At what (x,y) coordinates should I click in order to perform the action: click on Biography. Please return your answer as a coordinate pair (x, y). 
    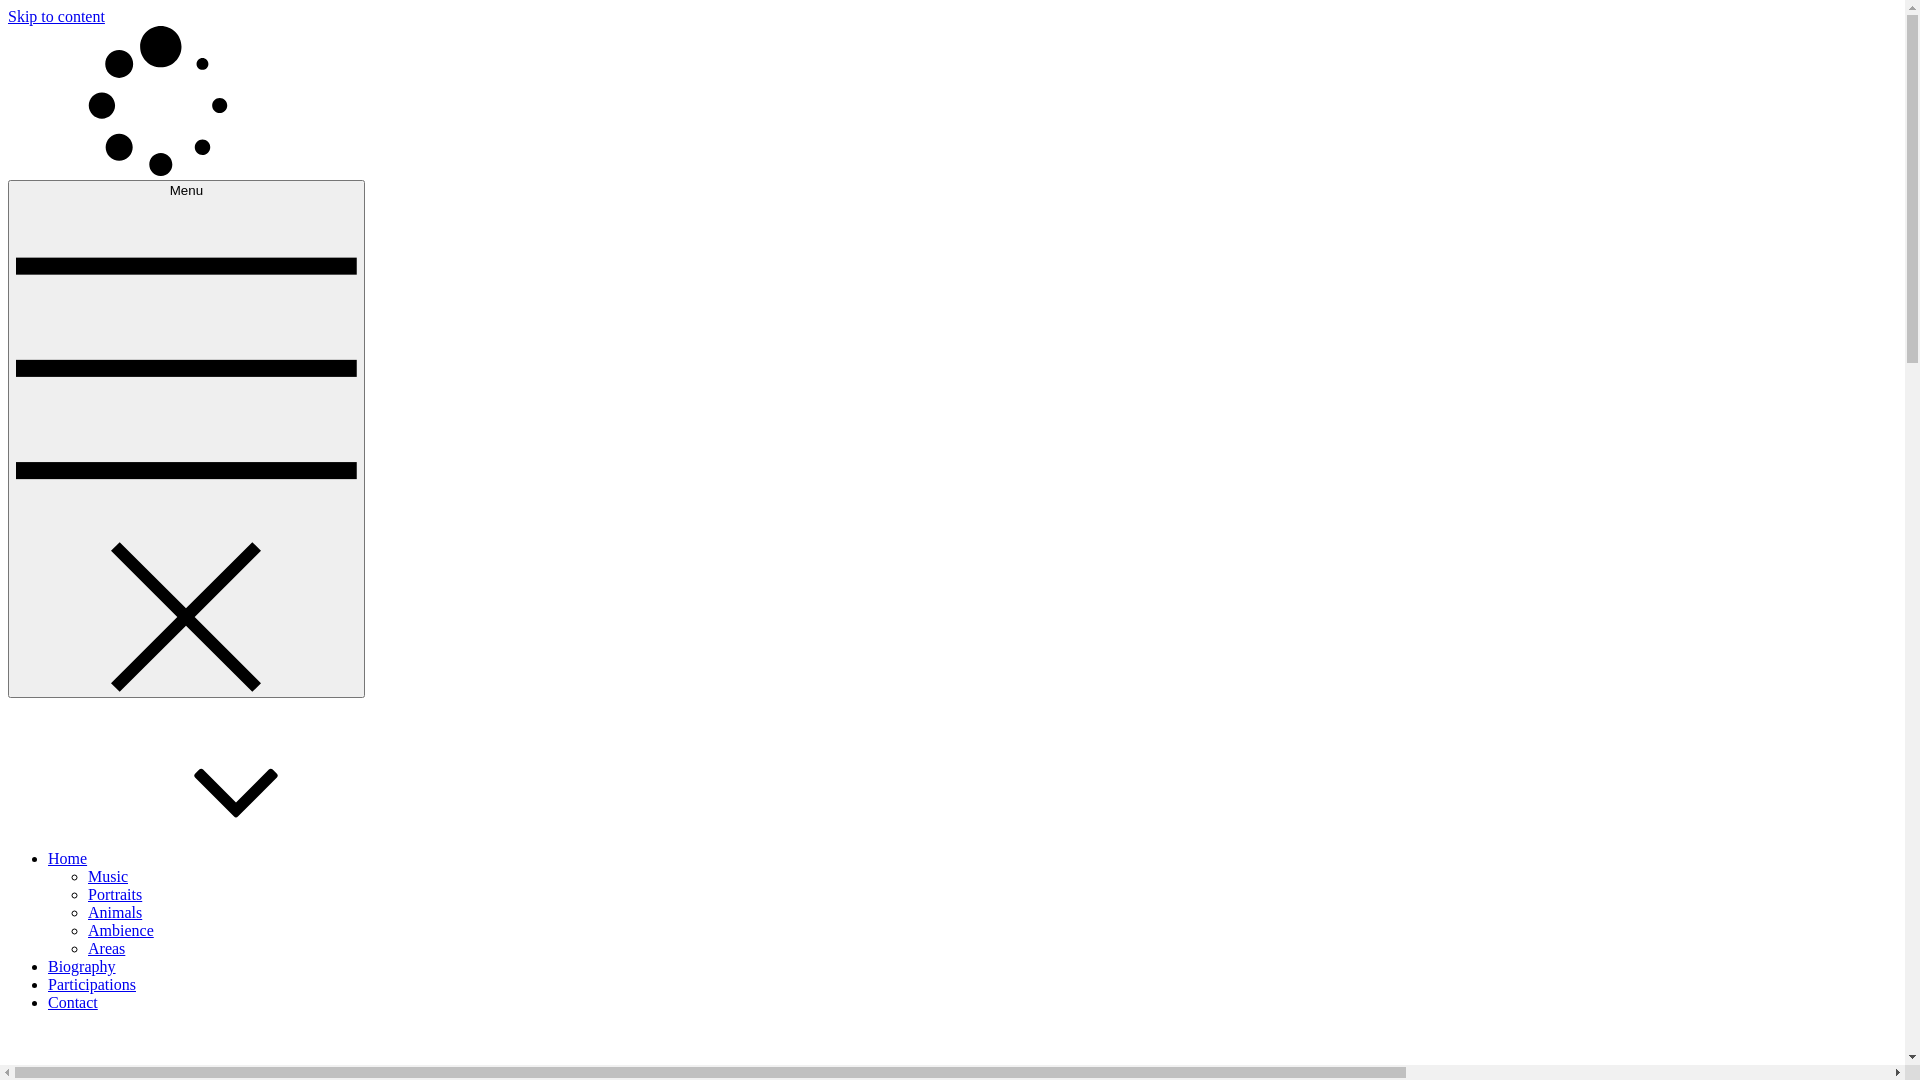
    Looking at the image, I should click on (82, 966).